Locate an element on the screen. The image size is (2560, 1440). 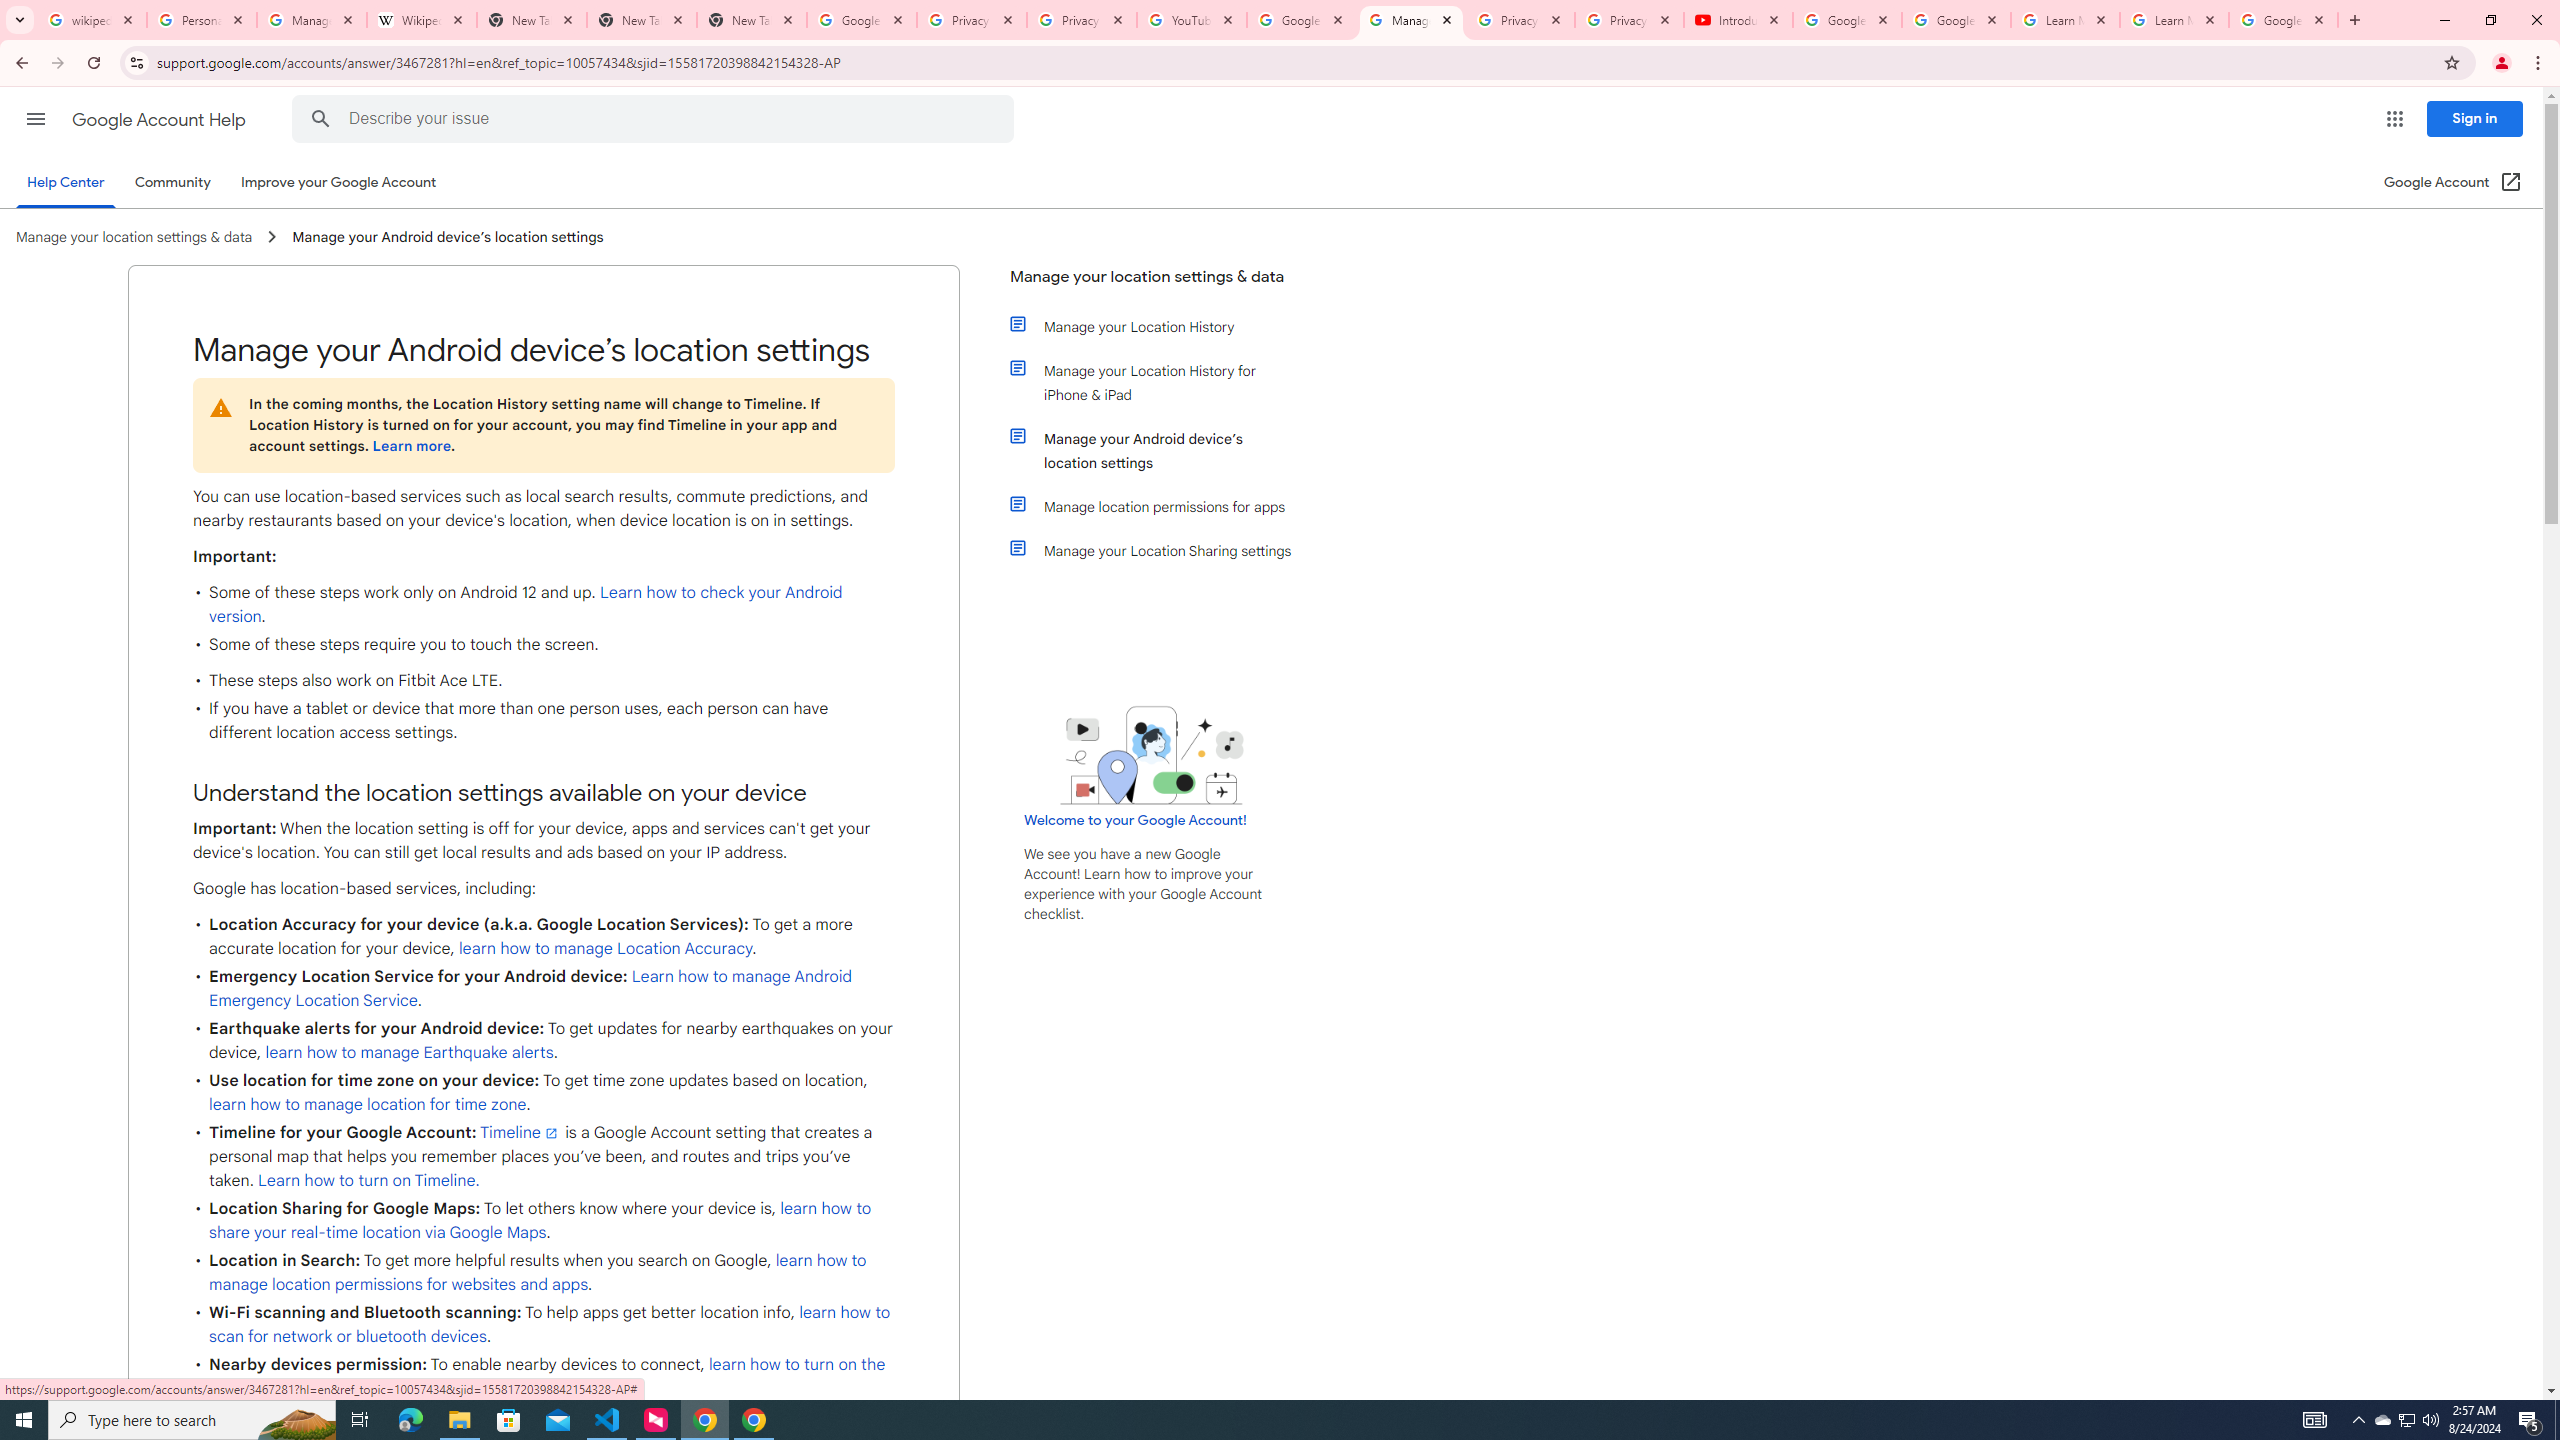
Learning Center home page image is located at coordinates (1152, 755).